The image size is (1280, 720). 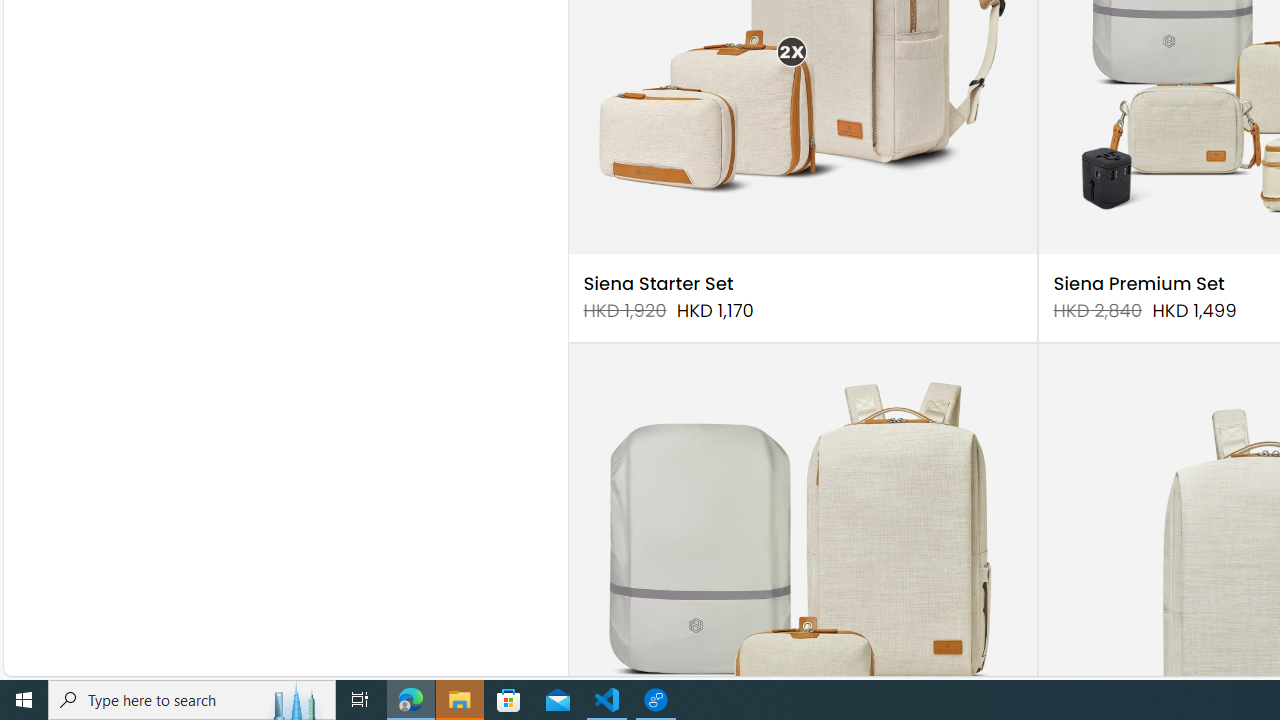 I want to click on Siena Starter Set, so click(x=658, y=284).